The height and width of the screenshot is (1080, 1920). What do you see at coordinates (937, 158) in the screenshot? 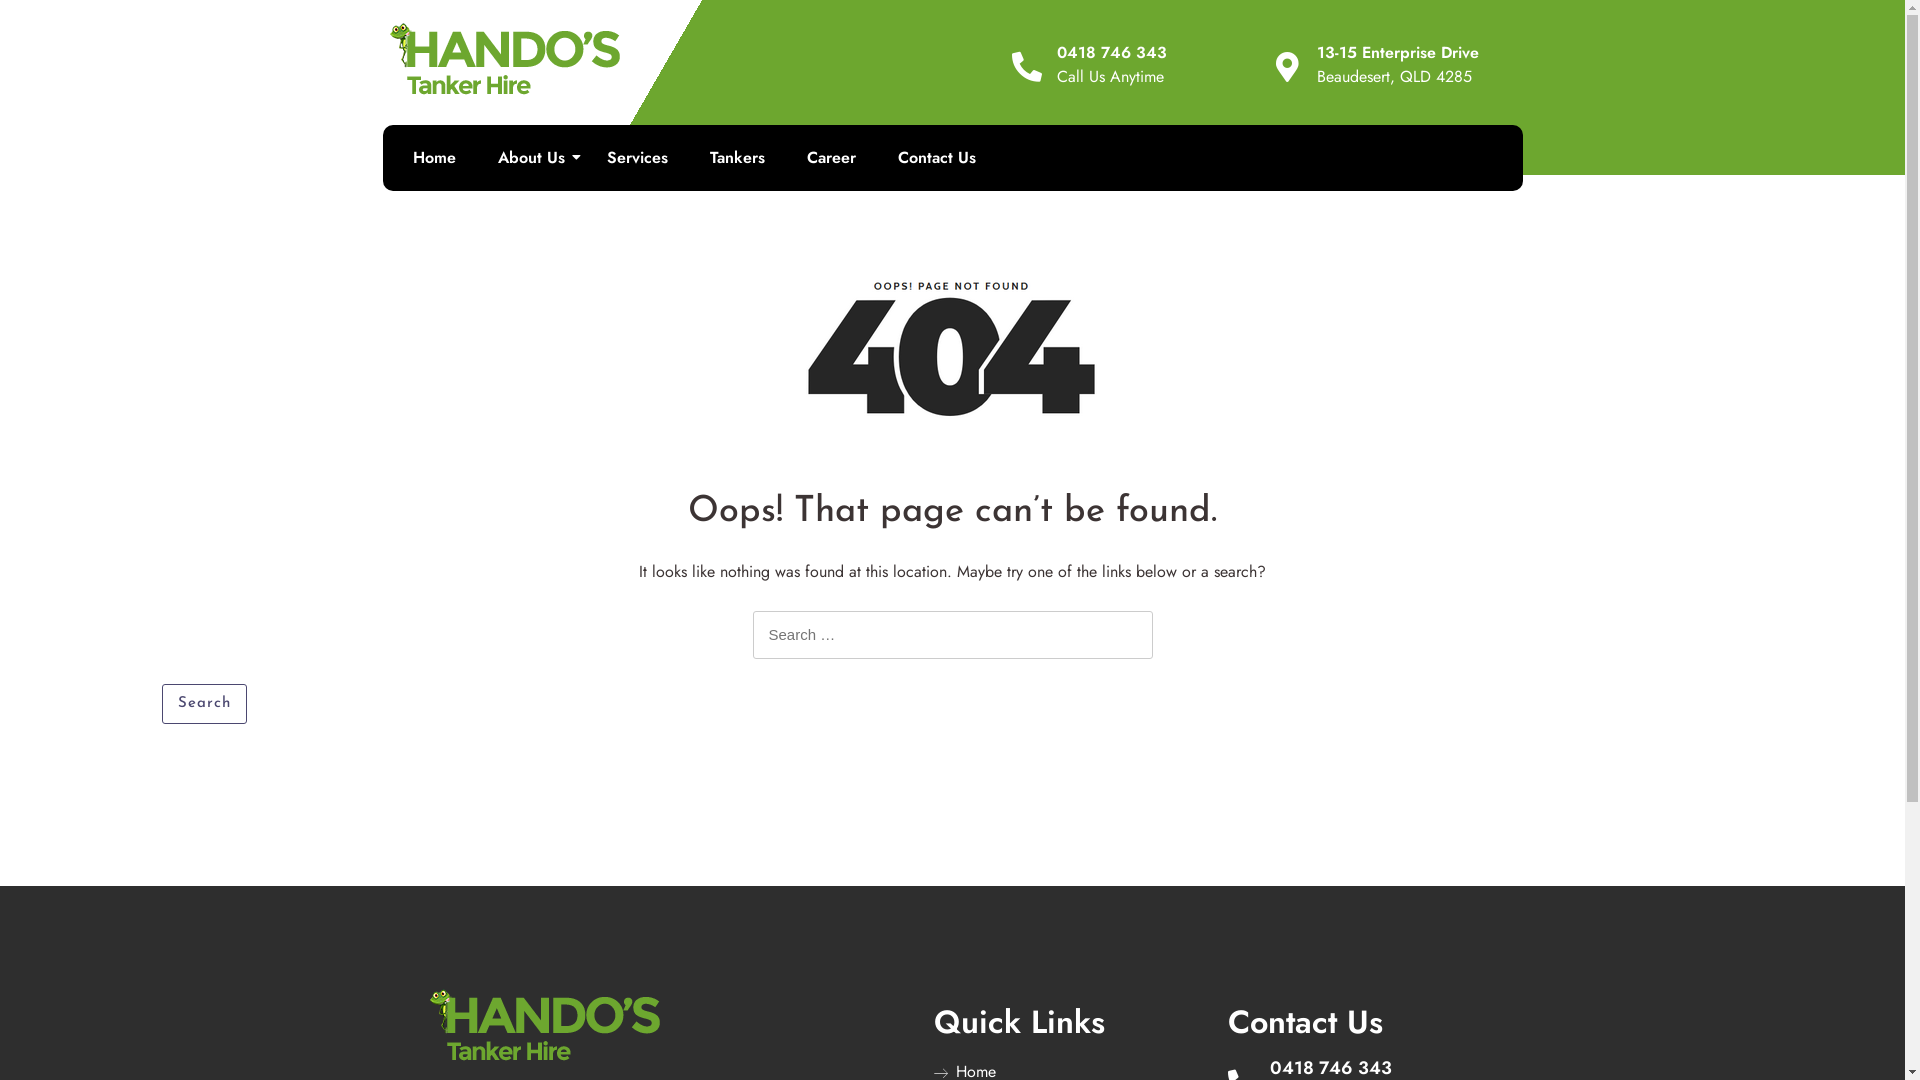
I see `Contact Us` at bounding box center [937, 158].